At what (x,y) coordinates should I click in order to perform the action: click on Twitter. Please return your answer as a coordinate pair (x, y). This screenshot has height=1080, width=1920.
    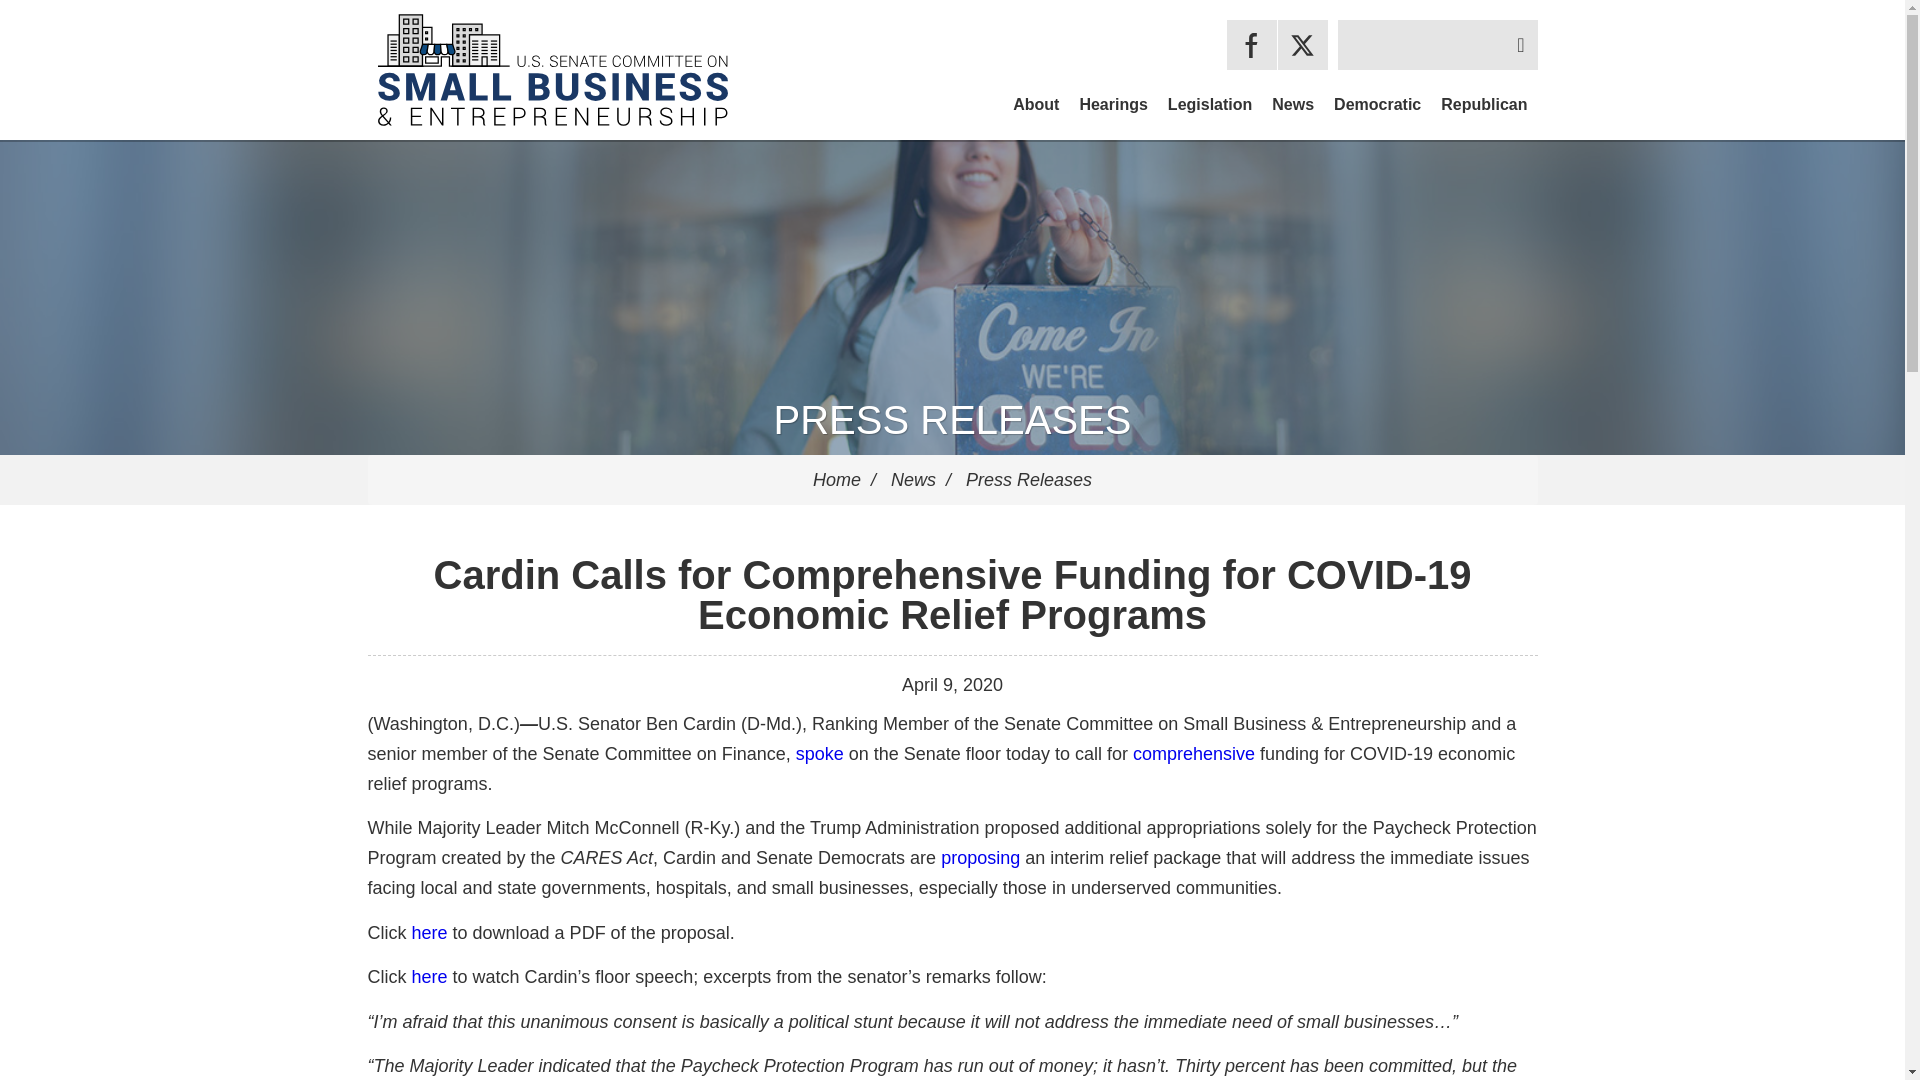
    Looking at the image, I should click on (1303, 45).